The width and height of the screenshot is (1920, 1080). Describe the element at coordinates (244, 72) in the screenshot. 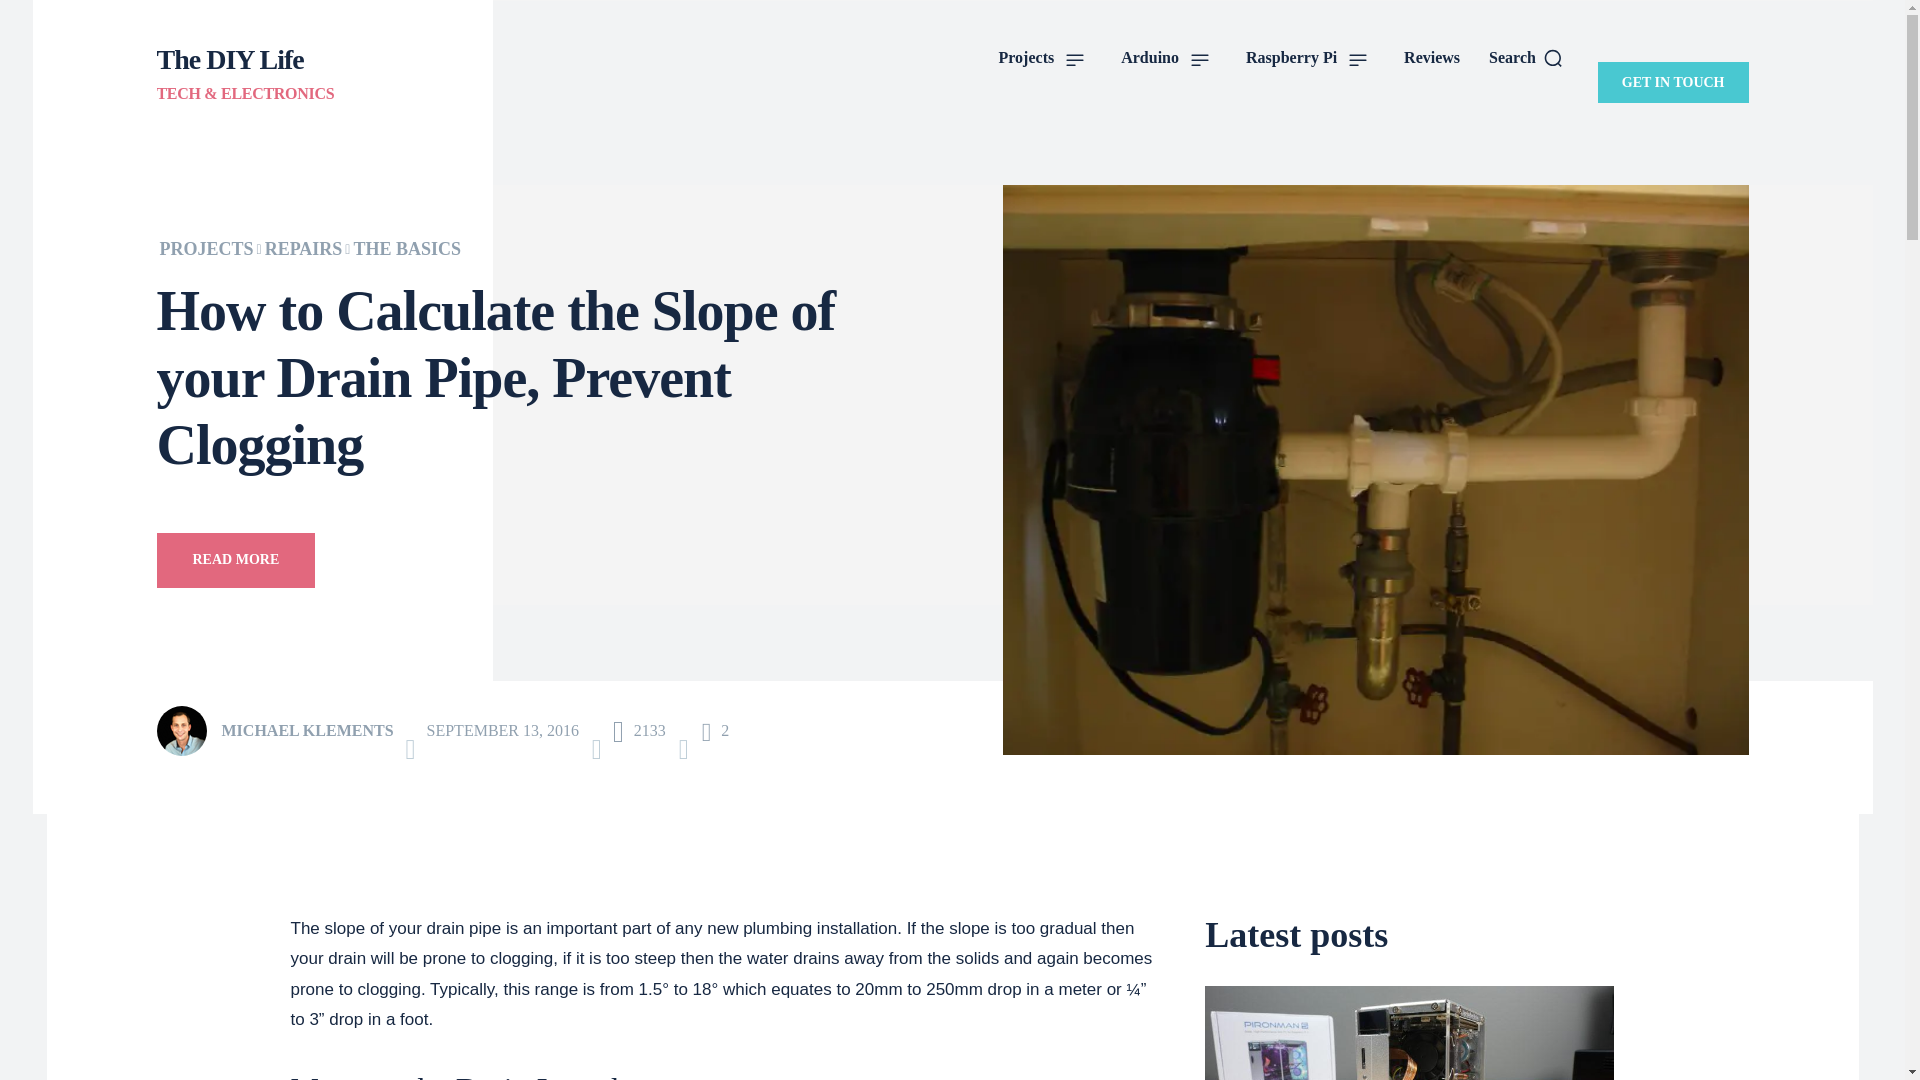

I see `Tech and Electronics` at that location.